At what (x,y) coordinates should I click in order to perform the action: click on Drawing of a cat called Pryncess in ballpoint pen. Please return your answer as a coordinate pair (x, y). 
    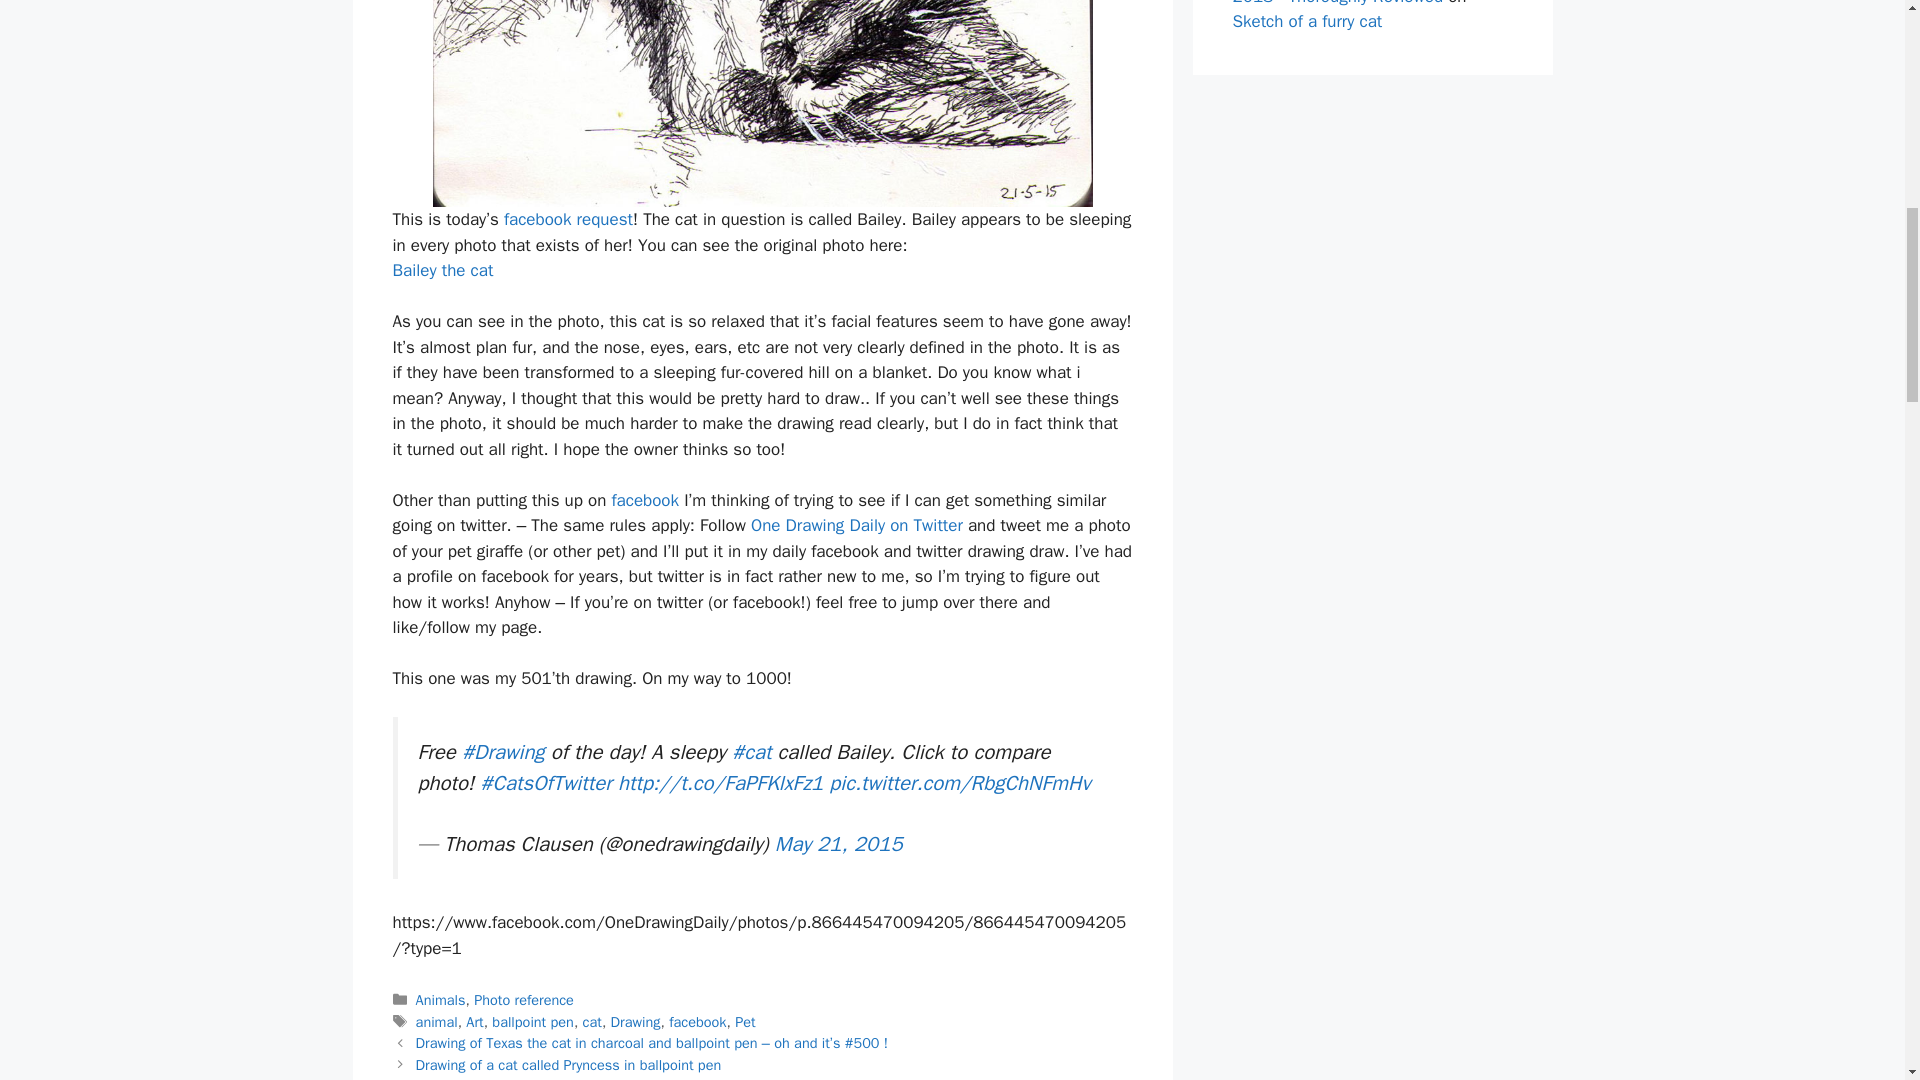
    Looking at the image, I should click on (568, 1064).